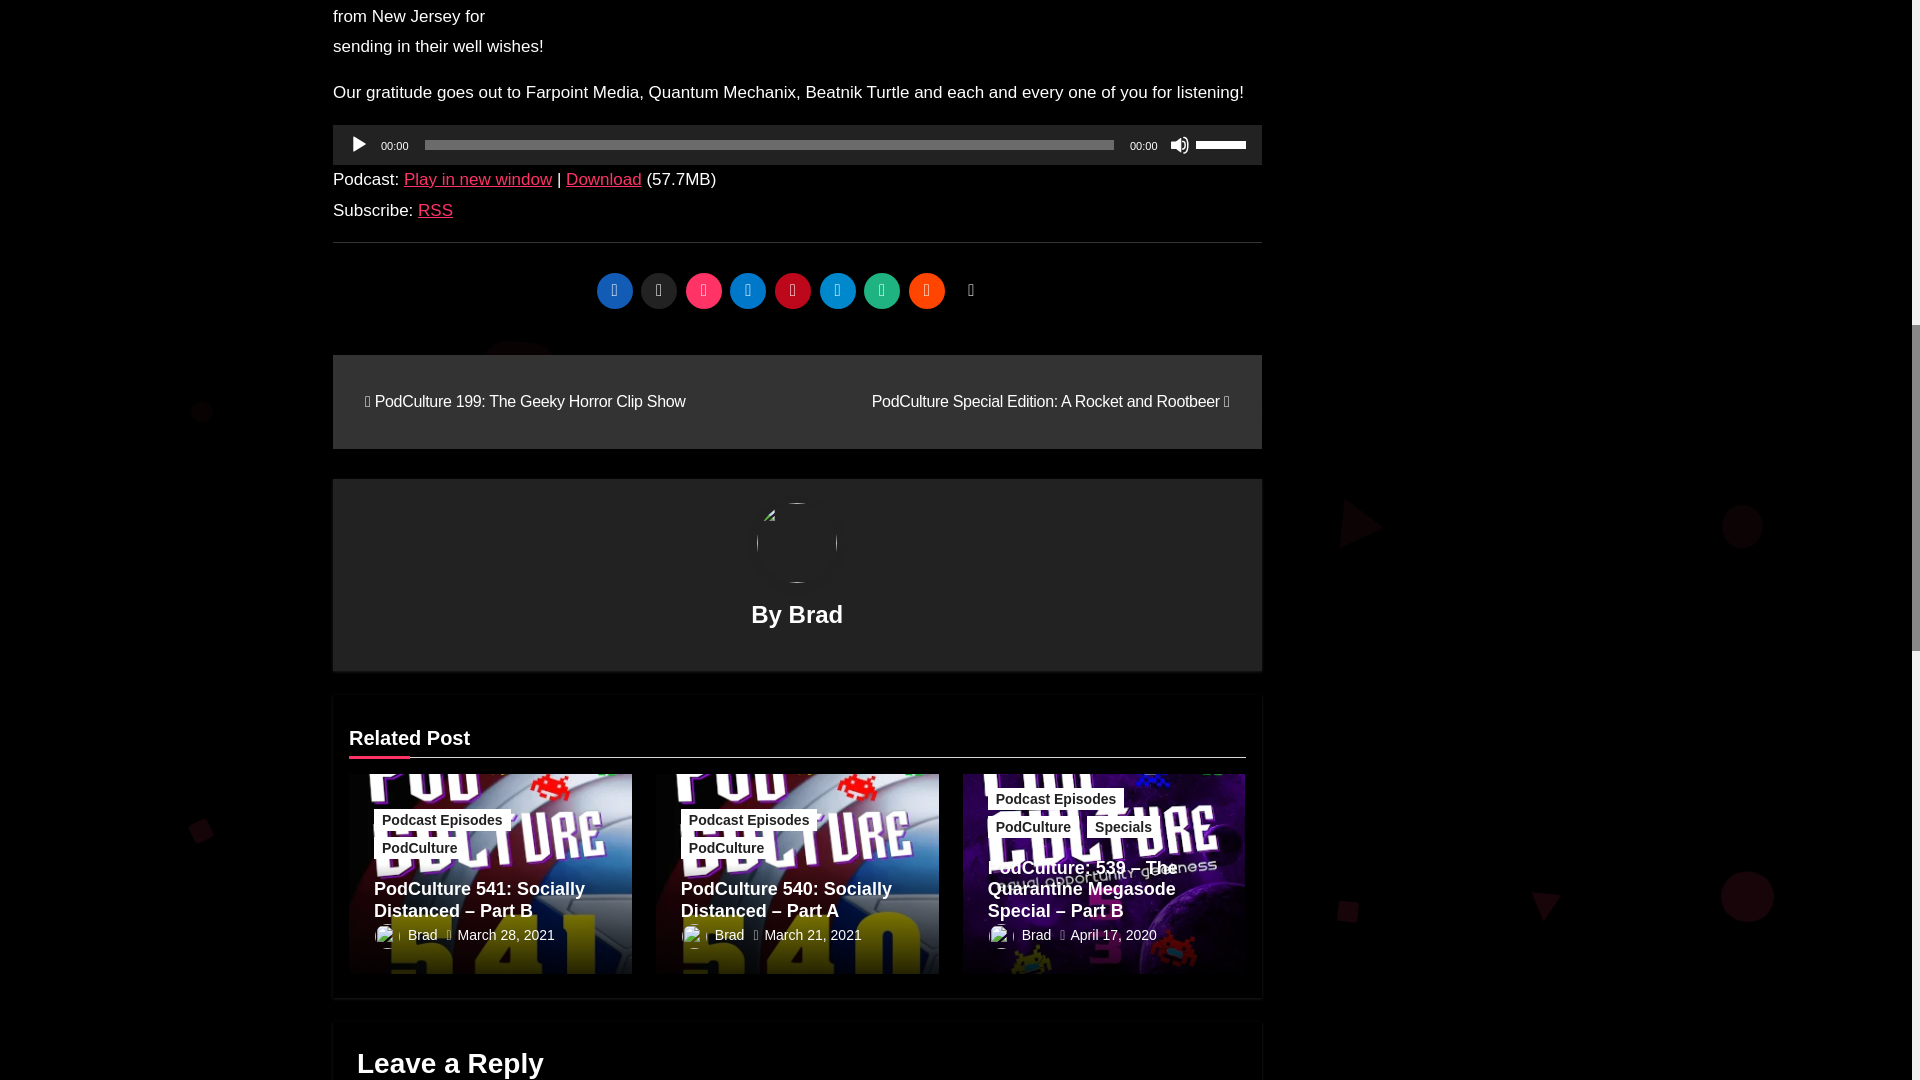 This screenshot has width=1920, height=1080. What do you see at coordinates (604, 179) in the screenshot?
I see `Download` at bounding box center [604, 179].